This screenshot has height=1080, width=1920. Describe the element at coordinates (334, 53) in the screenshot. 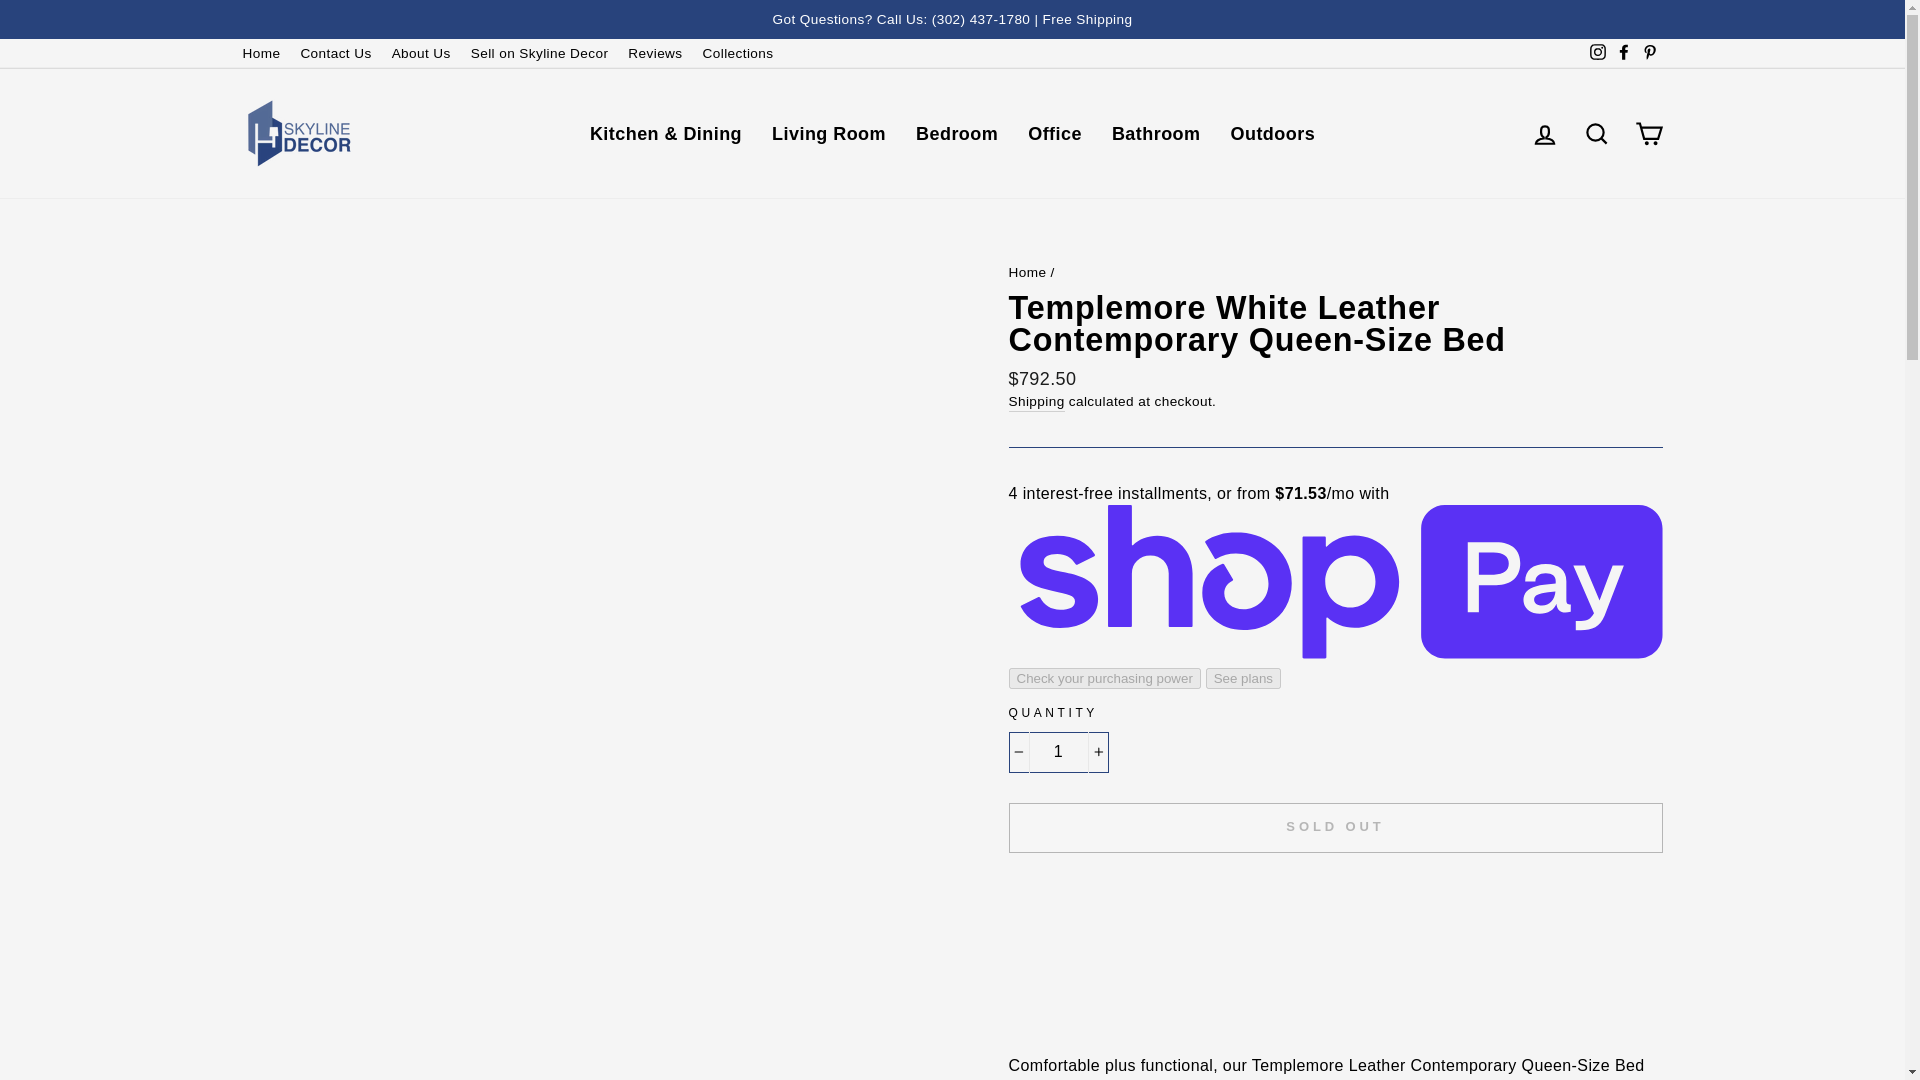

I see `Contact Us` at that location.